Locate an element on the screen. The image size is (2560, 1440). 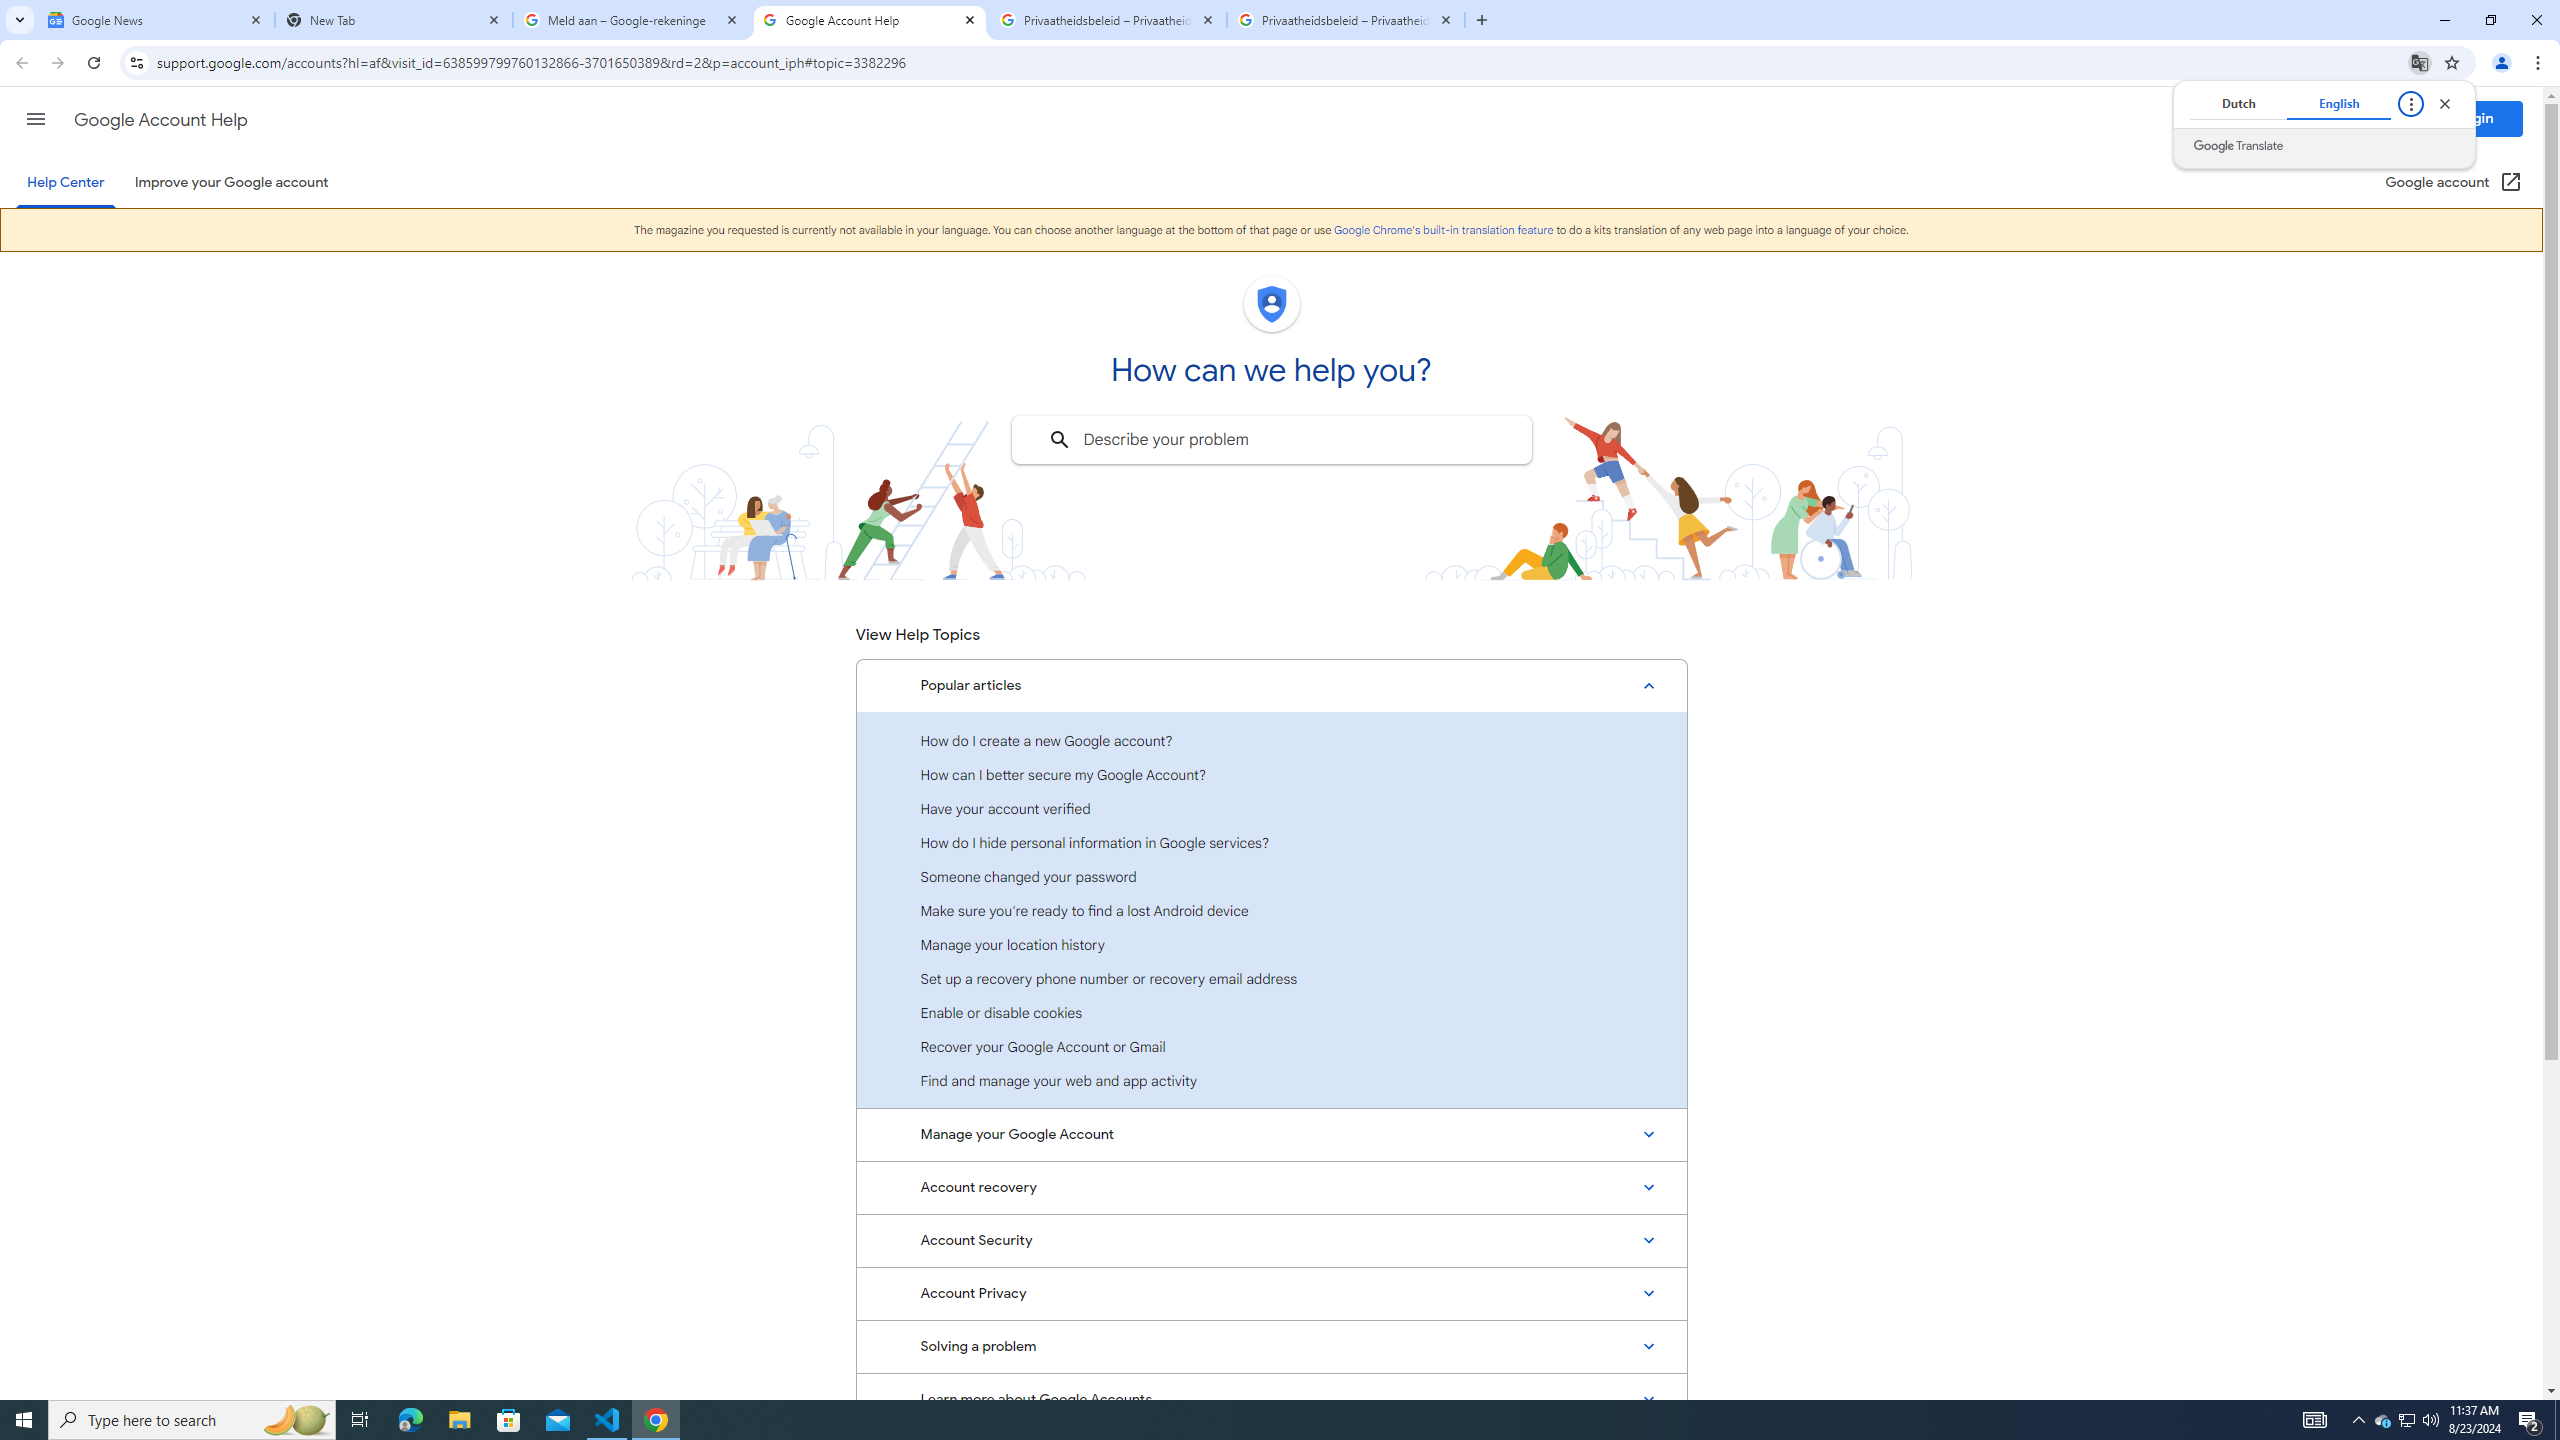
Find and manage your web and app activity is located at coordinates (1271, 1399).